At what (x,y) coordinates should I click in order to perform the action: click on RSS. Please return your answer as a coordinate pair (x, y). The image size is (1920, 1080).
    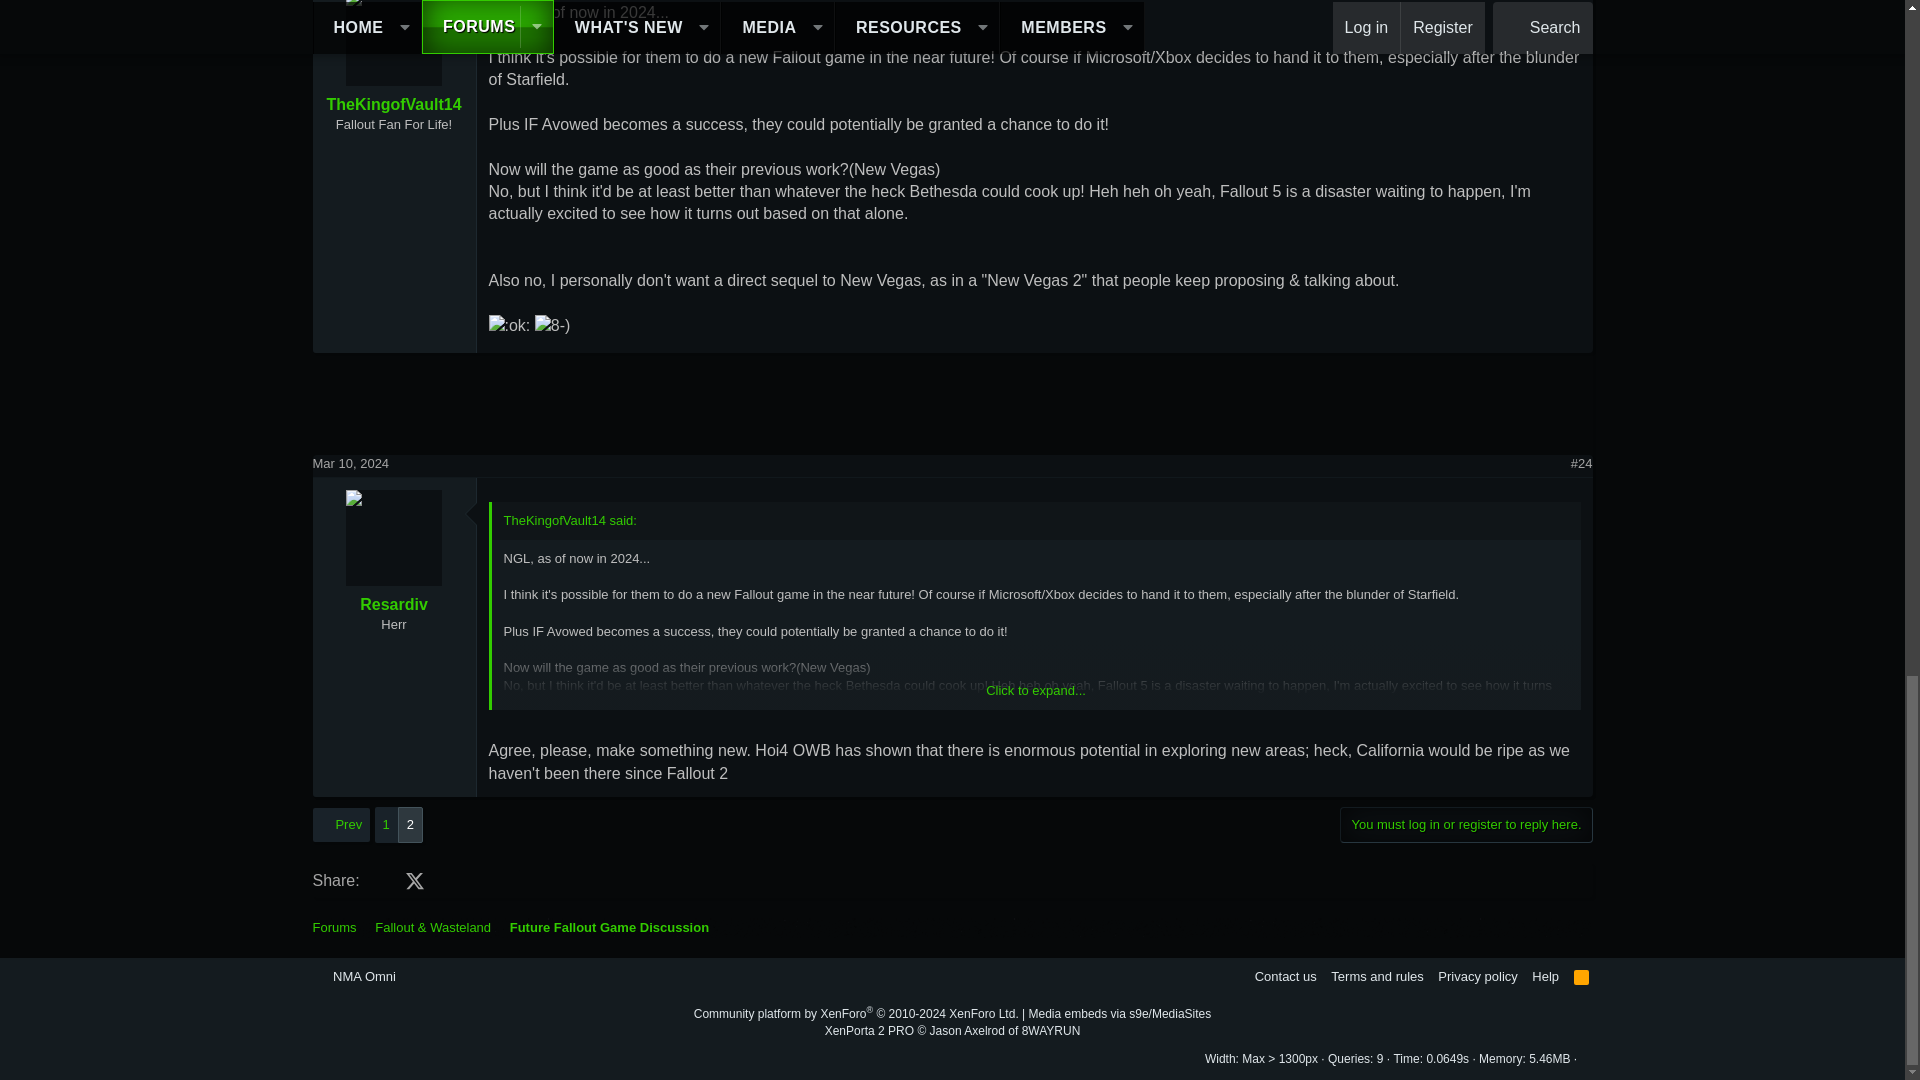
    Looking at the image, I should click on (1582, 976).